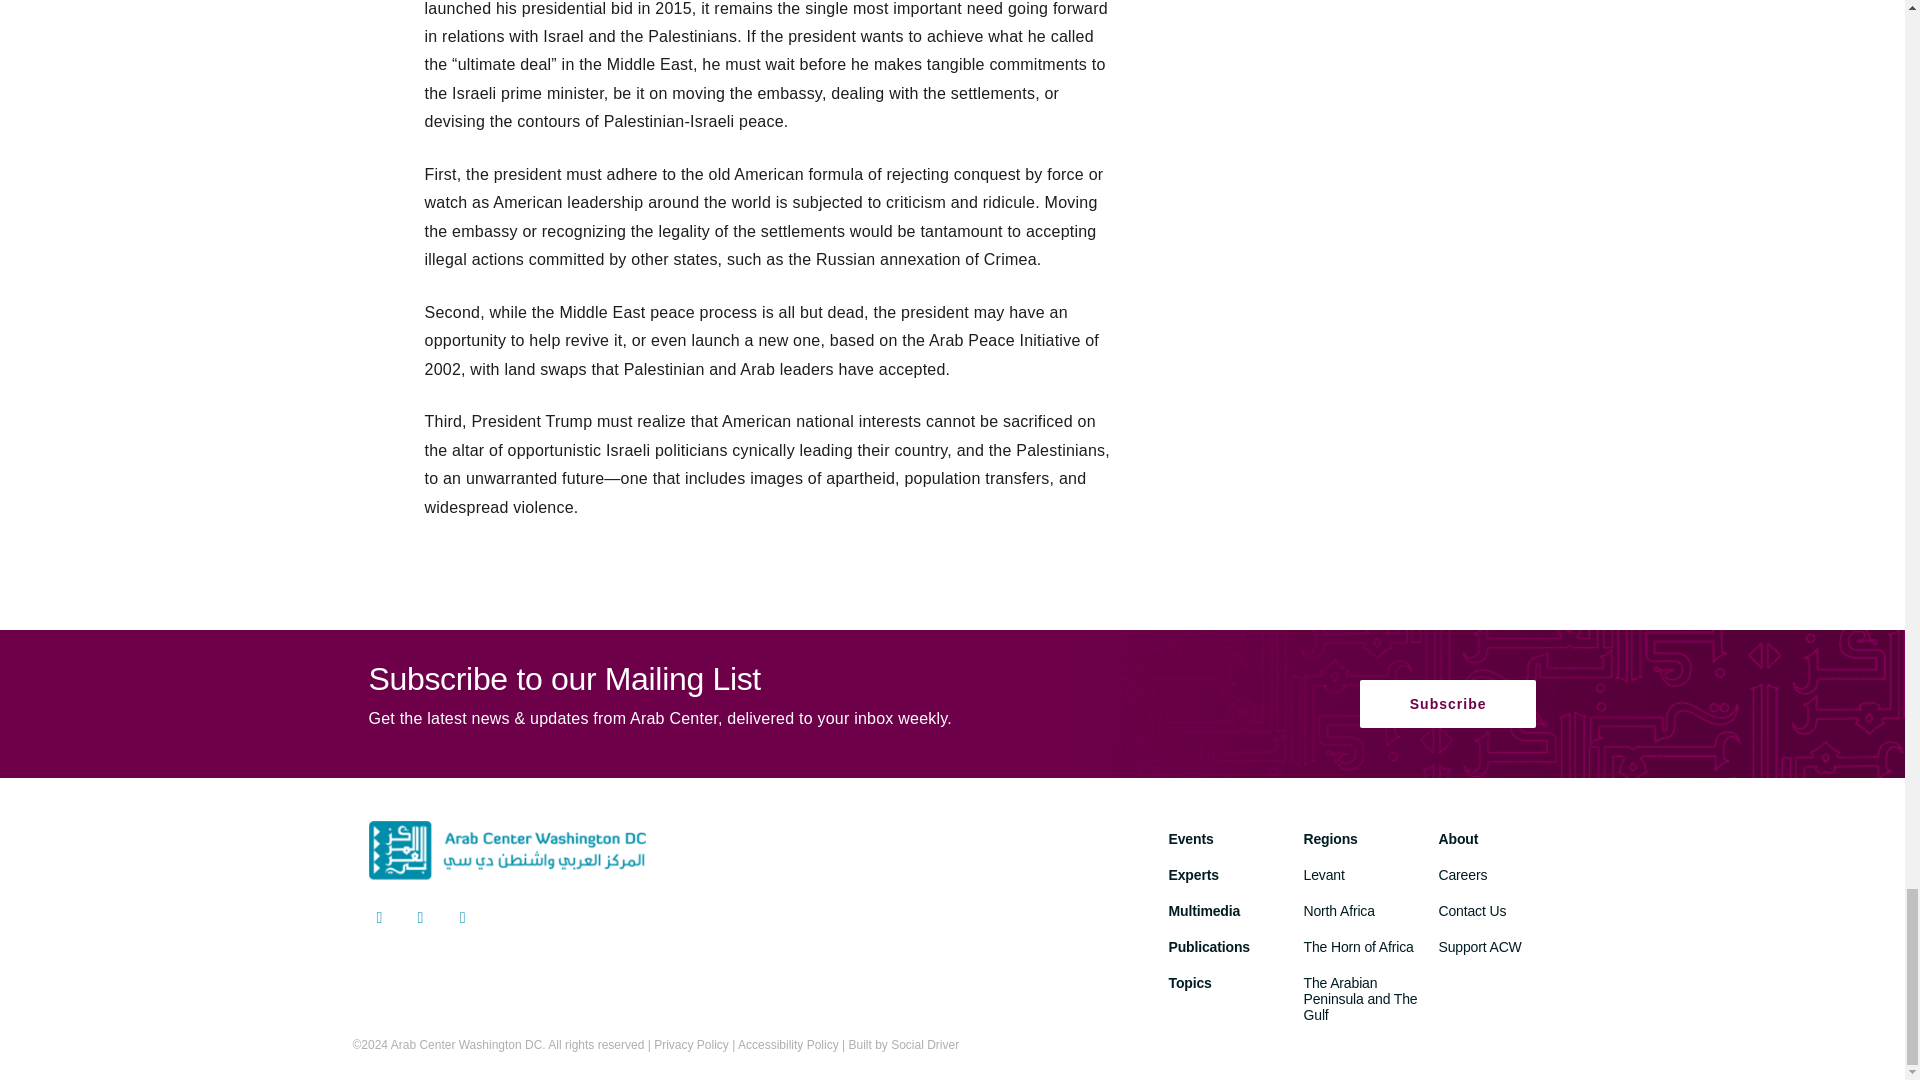 This screenshot has height=1080, width=1920. Describe the element at coordinates (462, 921) in the screenshot. I see `Go to Arab Center Washington DC YouTube Channel.` at that location.